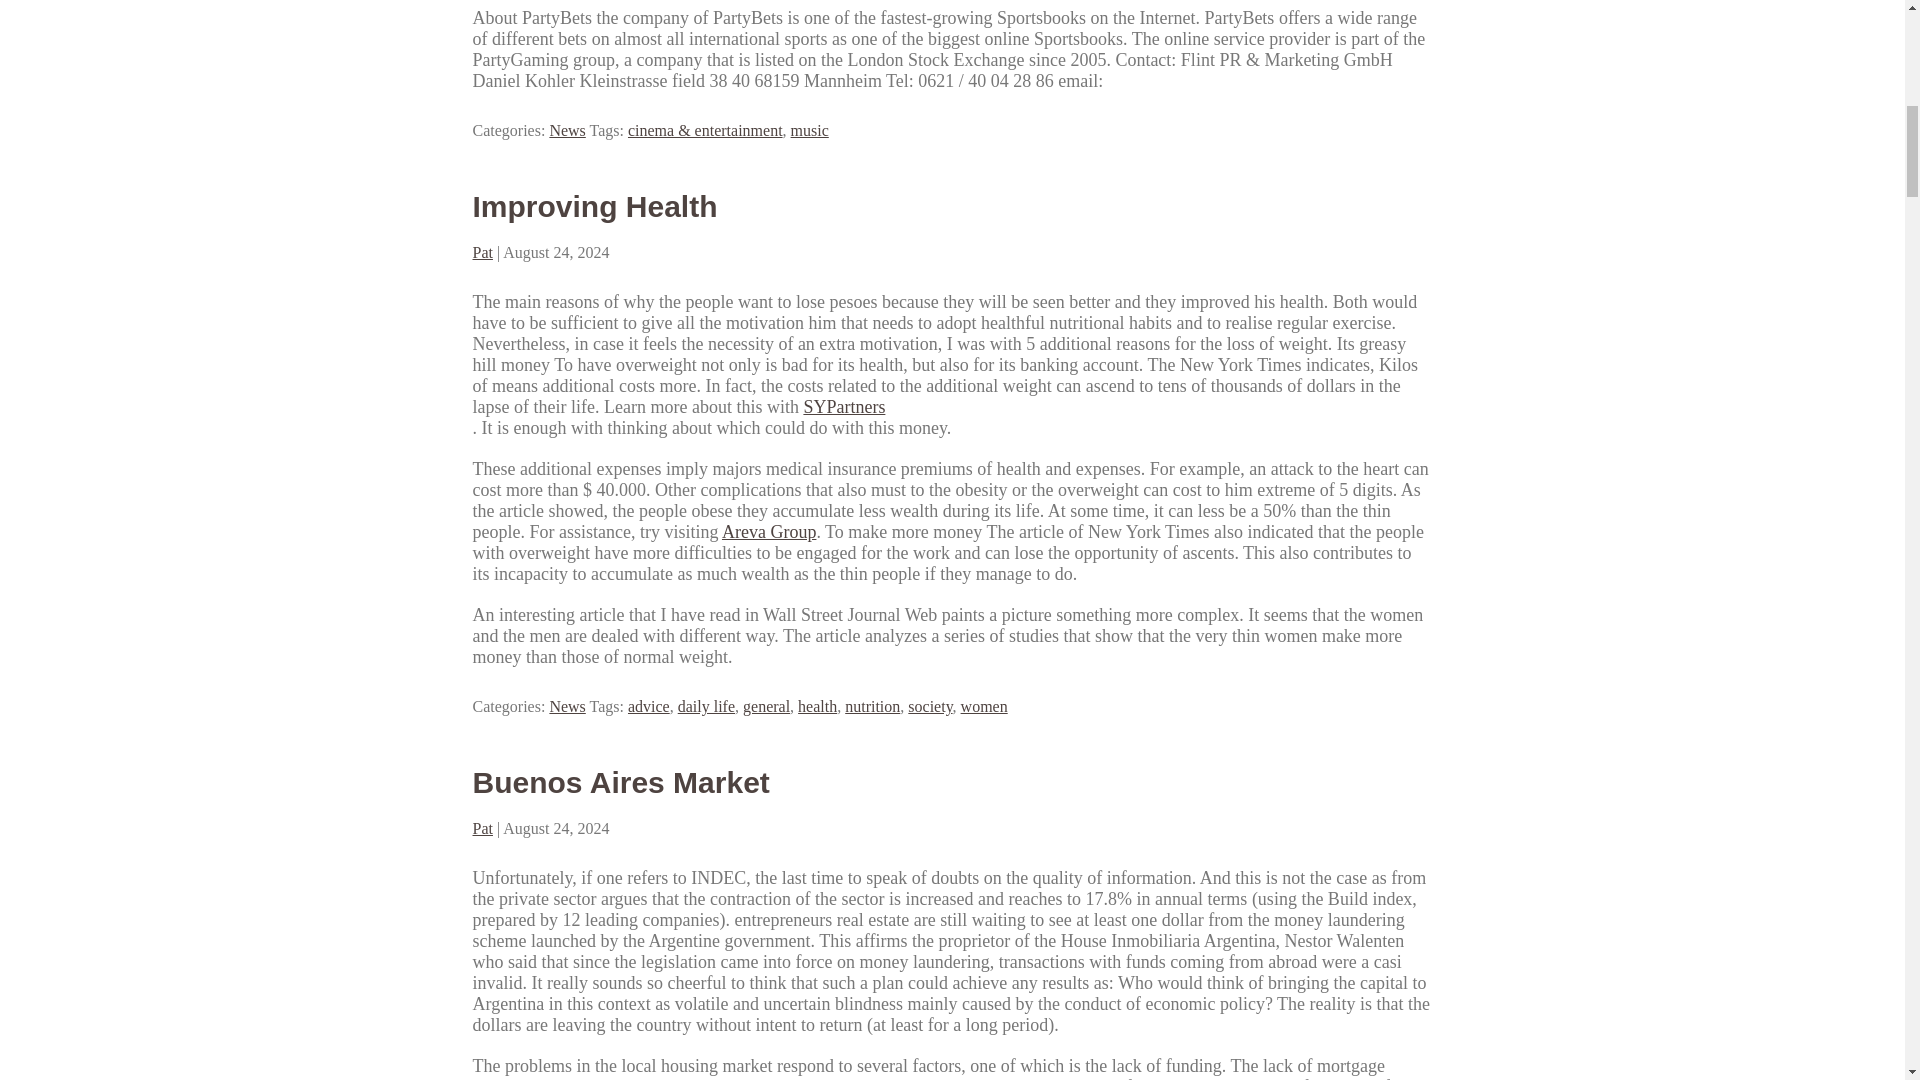 This screenshot has width=1920, height=1080. I want to click on Buenos Aires Market, so click(620, 782).